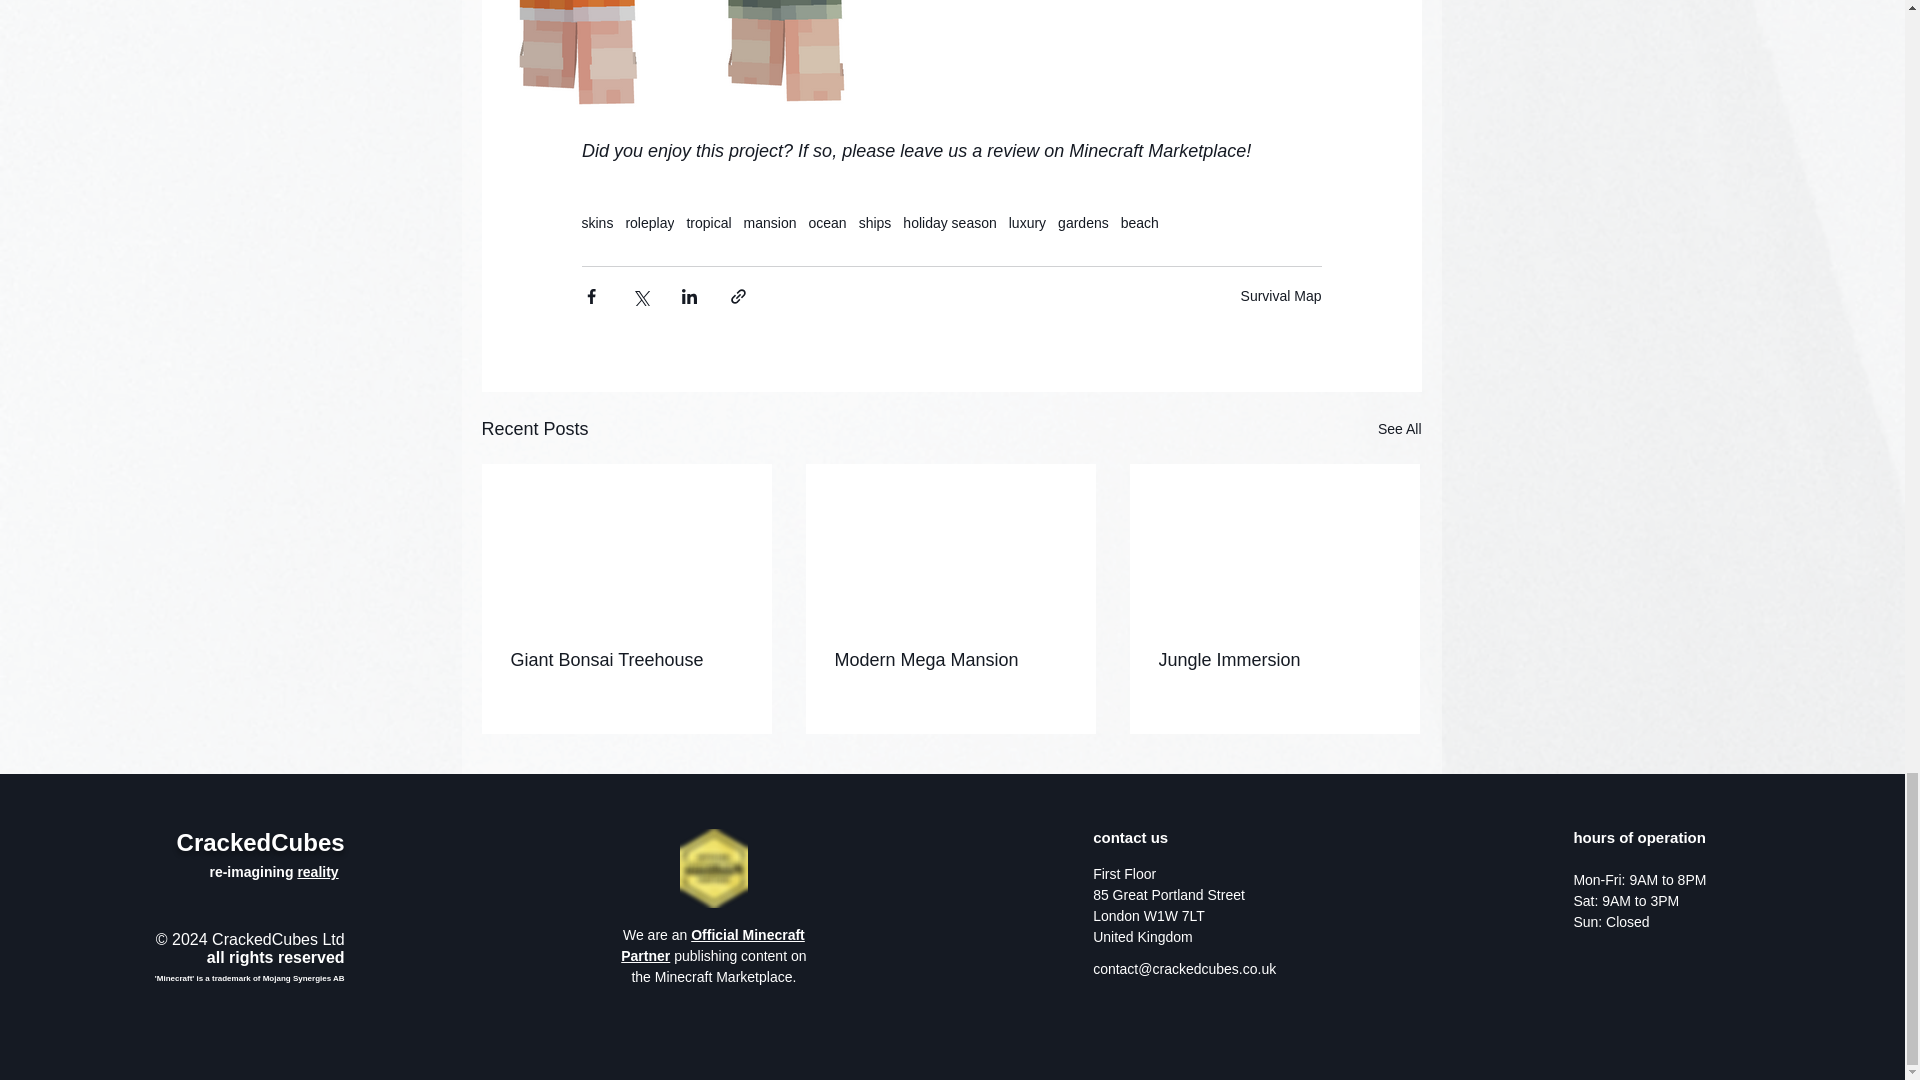 Image resolution: width=1920 pixels, height=1080 pixels. What do you see at coordinates (1281, 296) in the screenshot?
I see `Survival Map` at bounding box center [1281, 296].